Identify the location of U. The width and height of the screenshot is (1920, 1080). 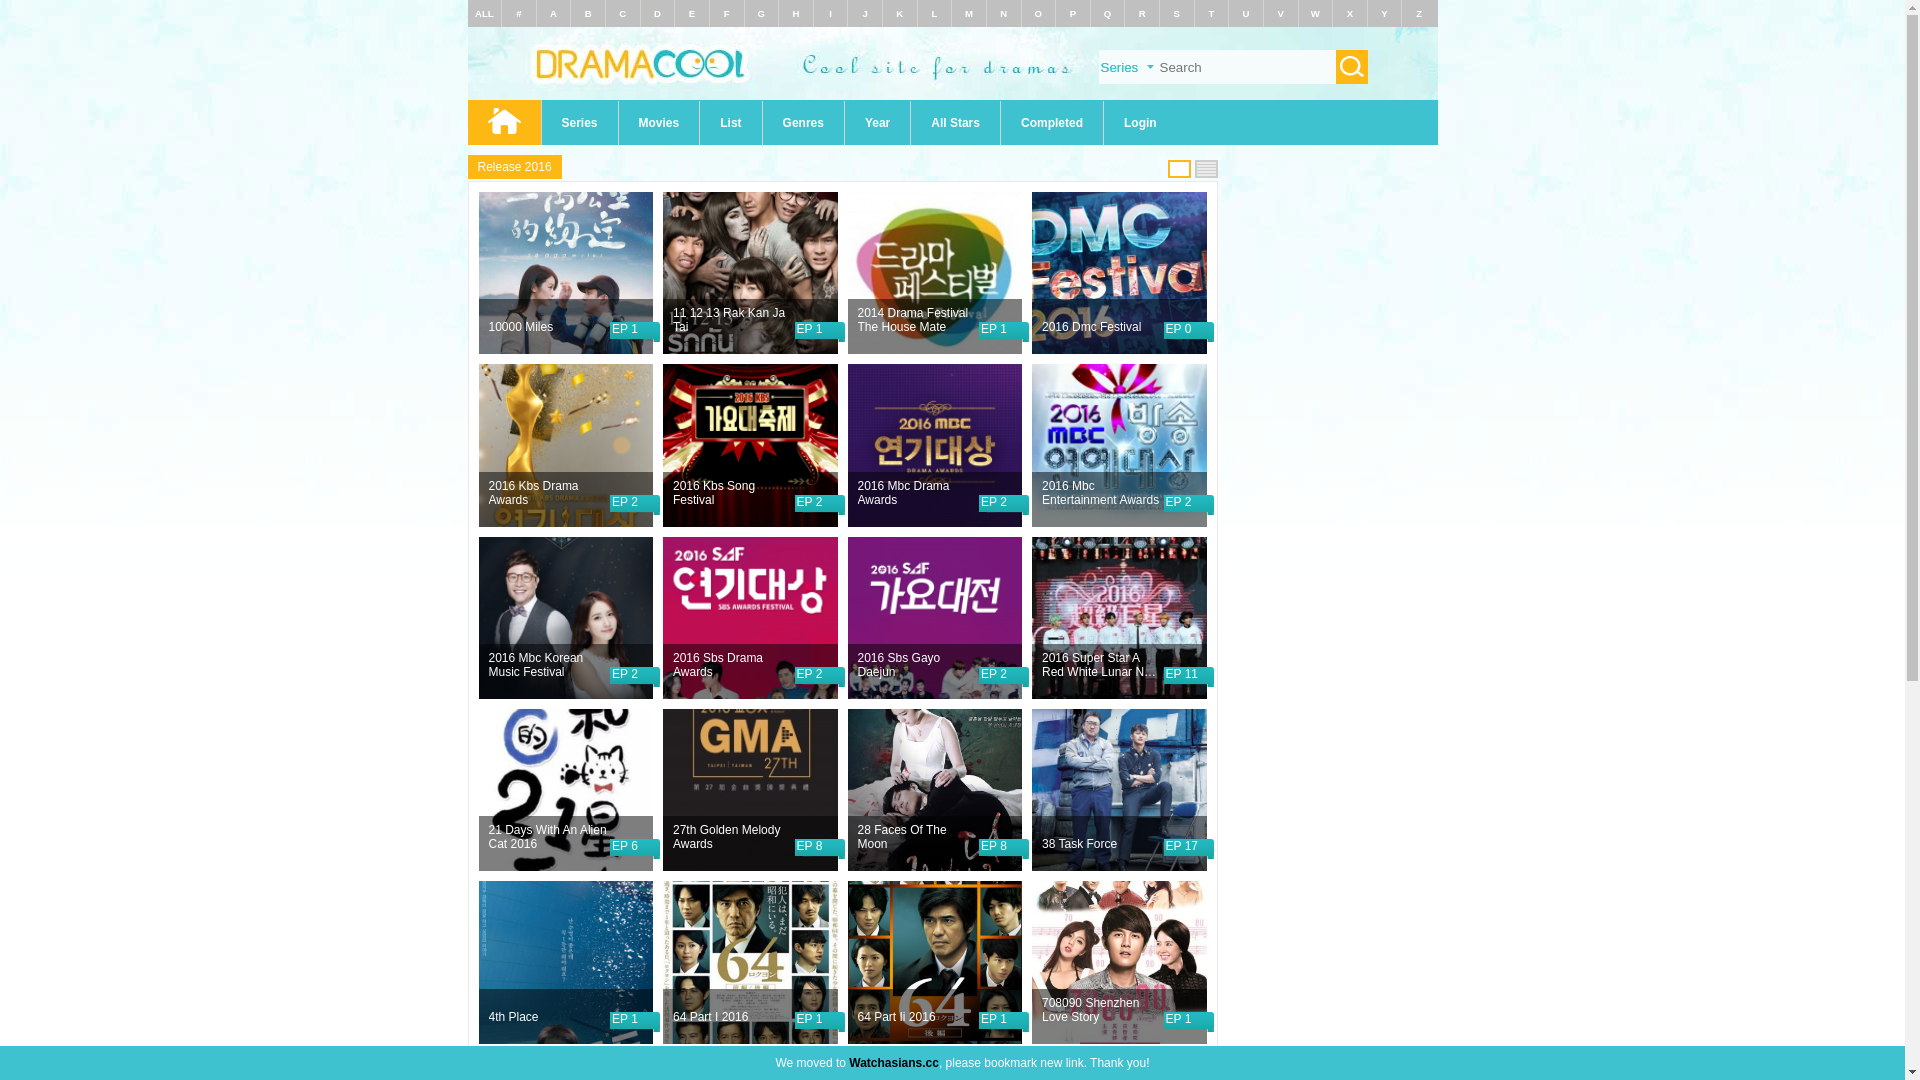
(1246, 14).